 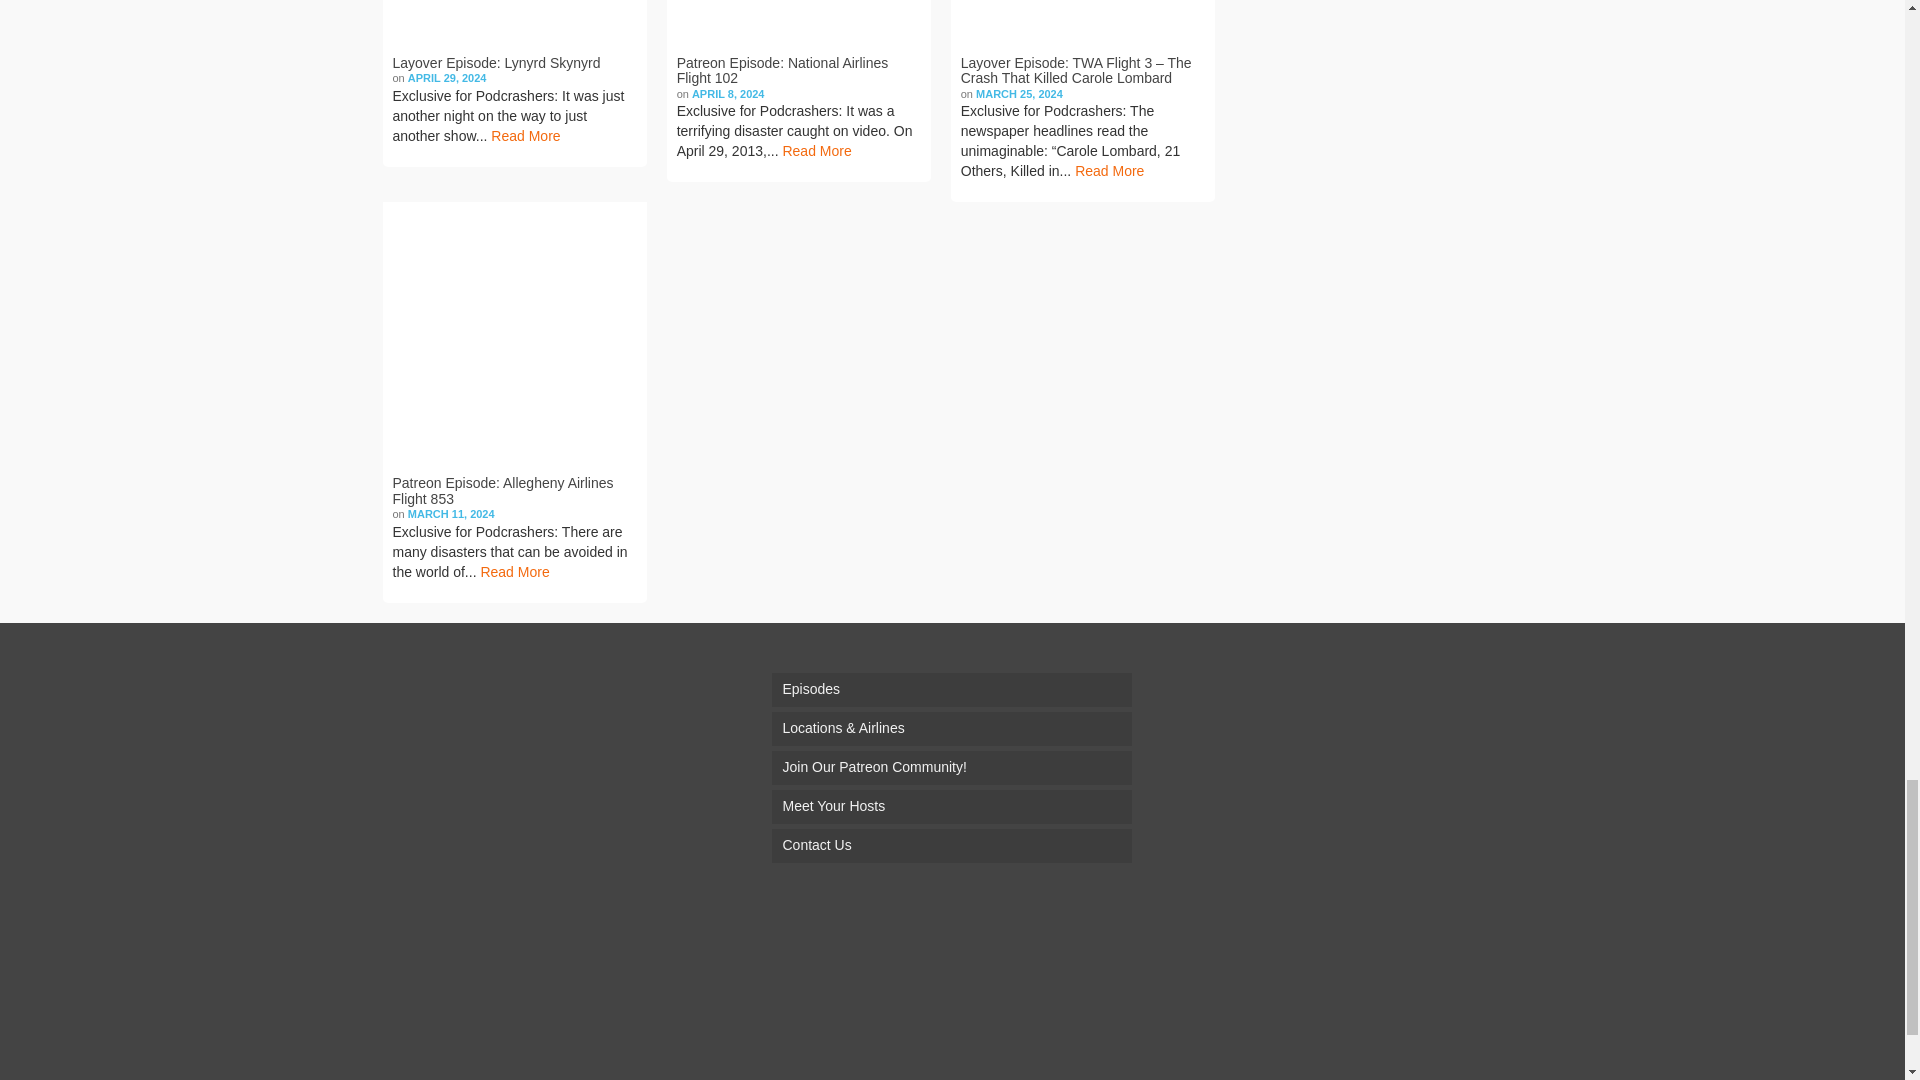 I want to click on Patreon Episode: Allegheny Airlines Flight 853, so click(x=514, y=333).